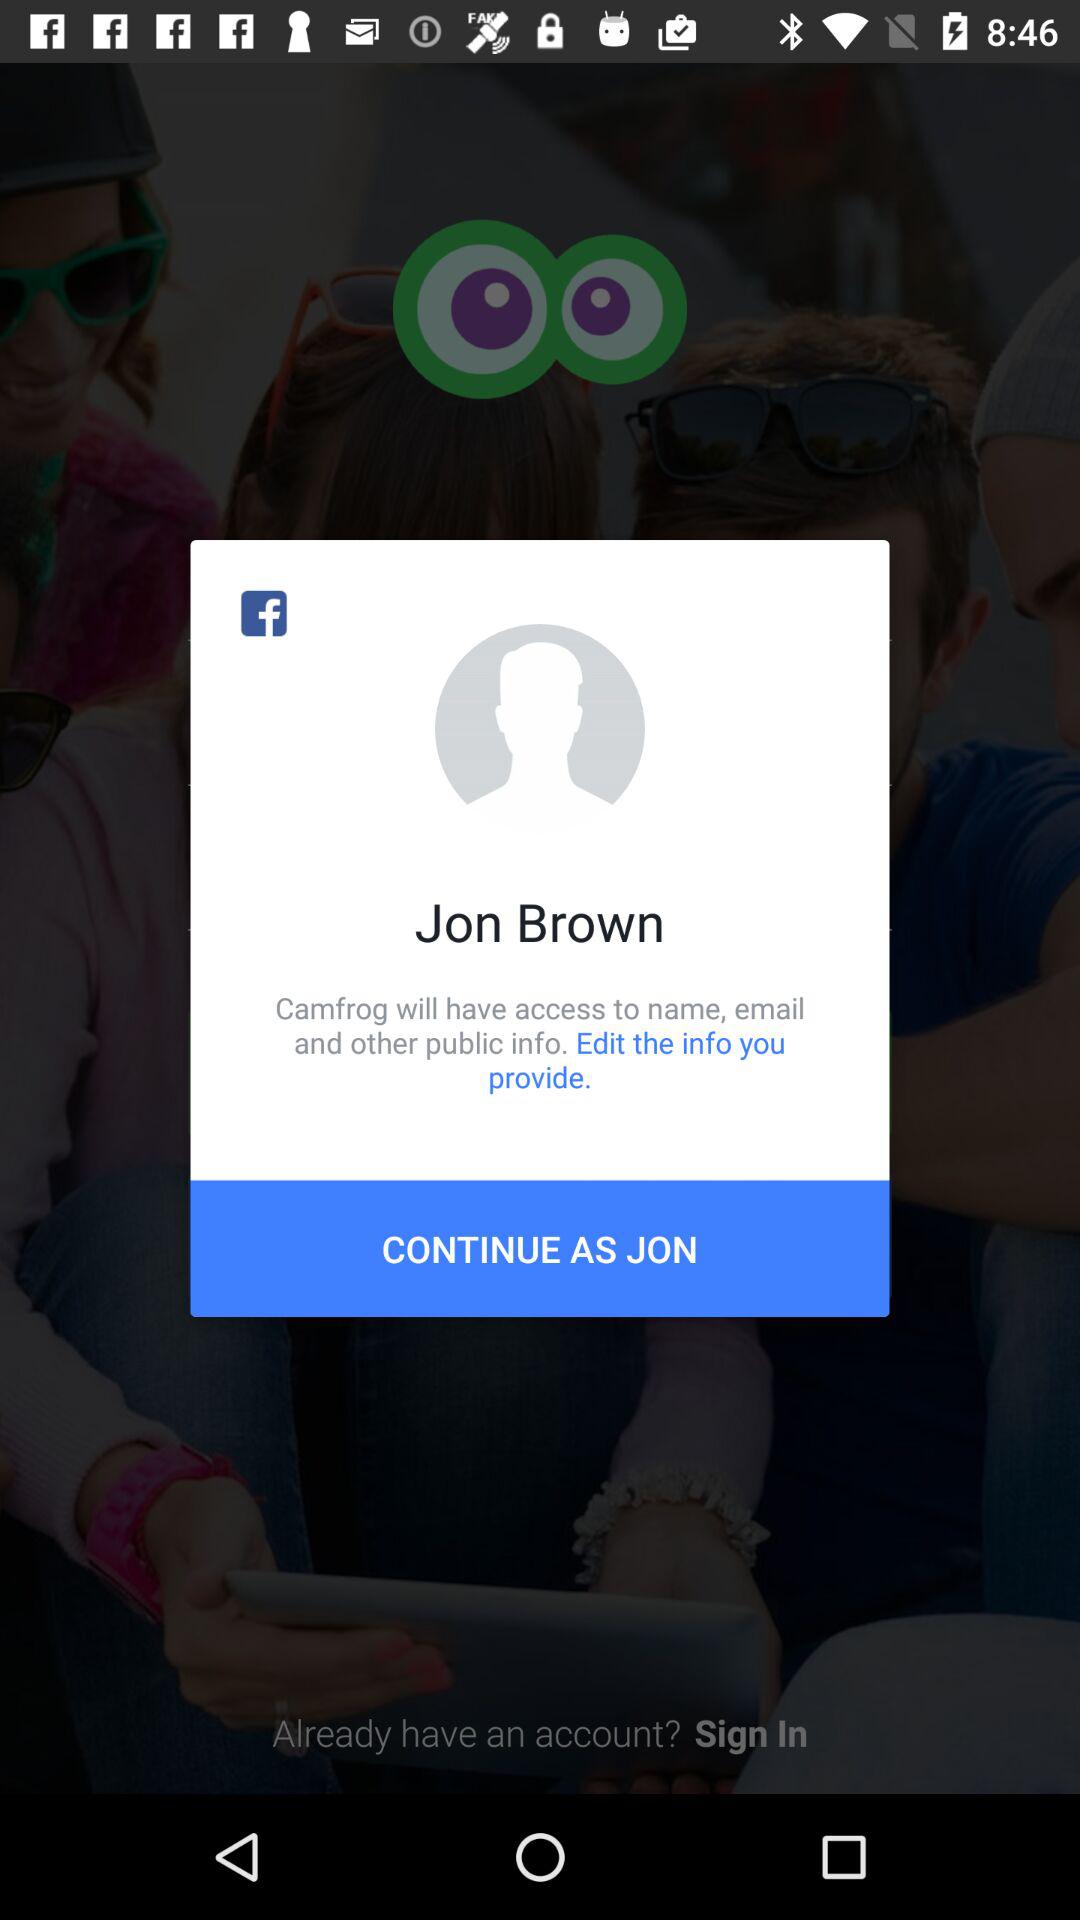  What do you see at coordinates (540, 1042) in the screenshot?
I see `press icon below jon brown icon` at bounding box center [540, 1042].